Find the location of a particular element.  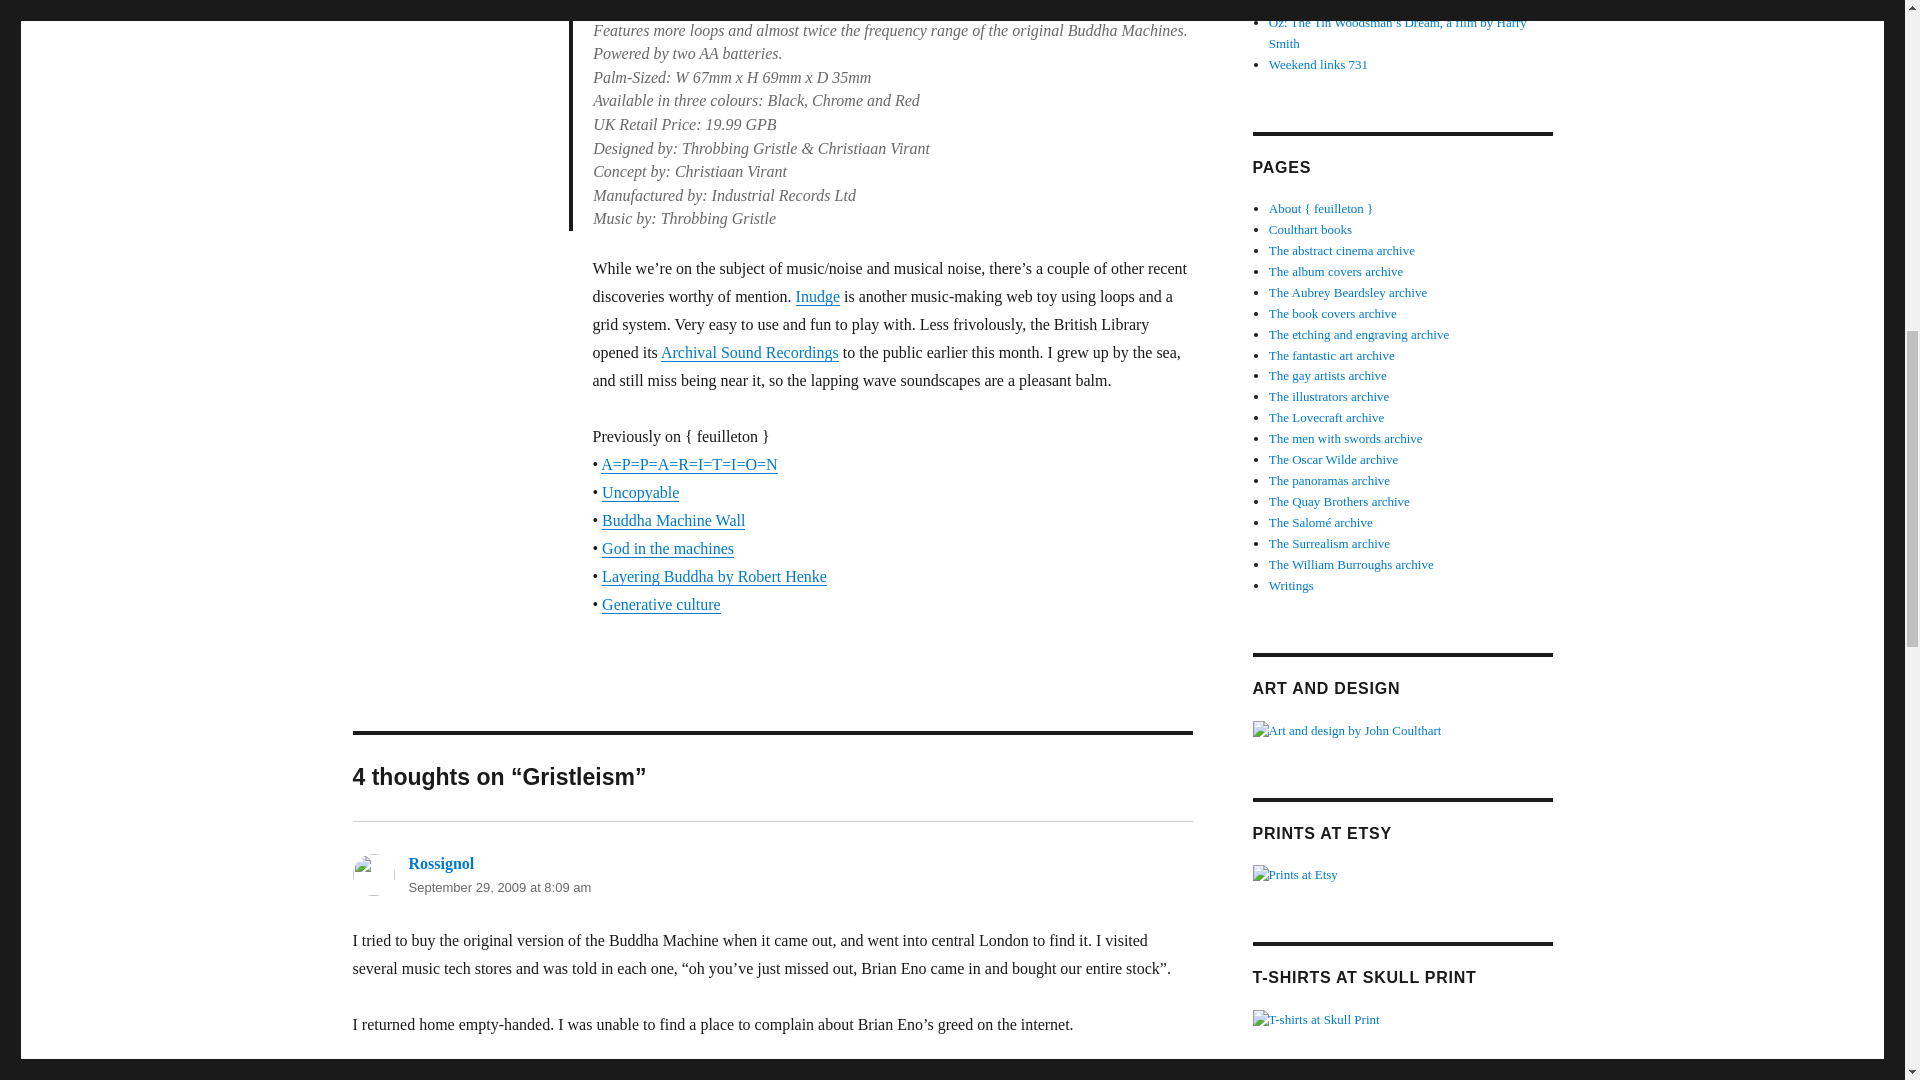

God in the machines is located at coordinates (668, 548).